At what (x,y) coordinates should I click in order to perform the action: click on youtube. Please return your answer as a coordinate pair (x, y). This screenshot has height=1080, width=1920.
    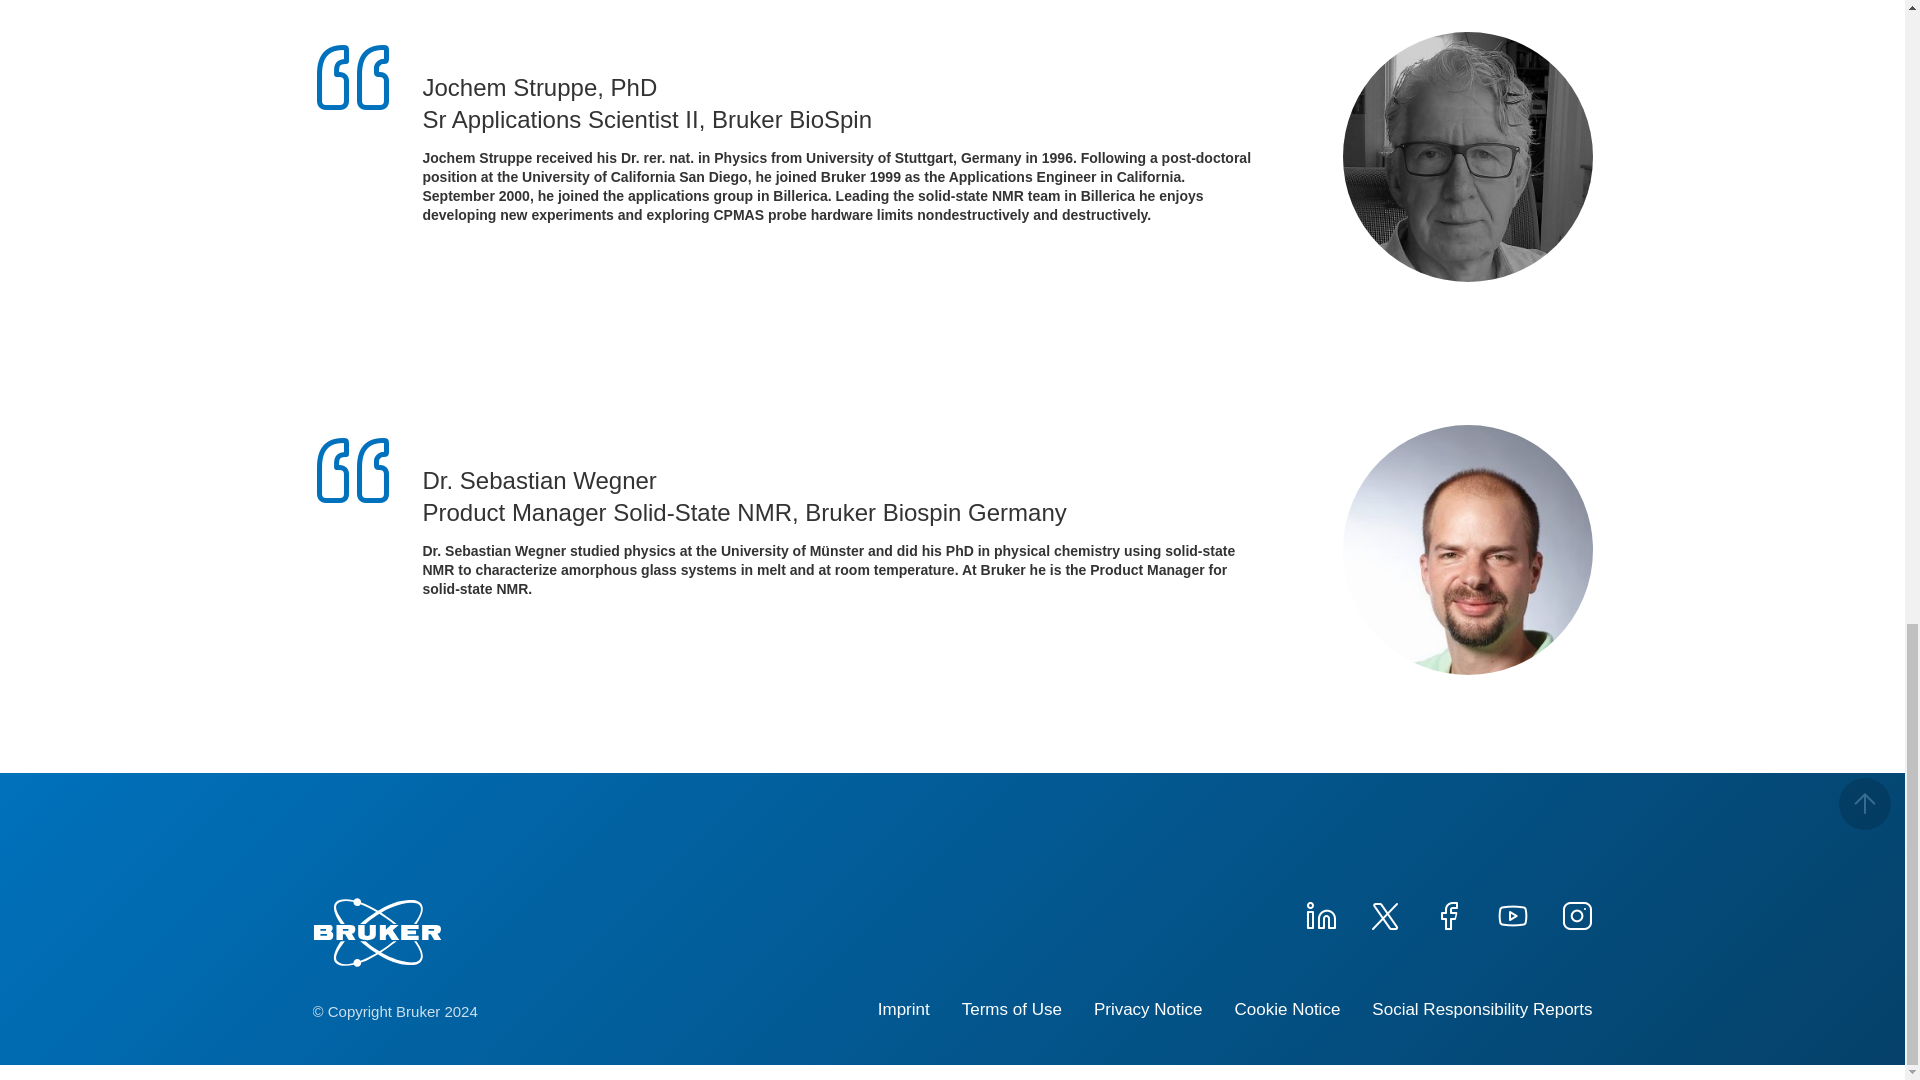
    Looking at the image, I should click on (1512, 913).